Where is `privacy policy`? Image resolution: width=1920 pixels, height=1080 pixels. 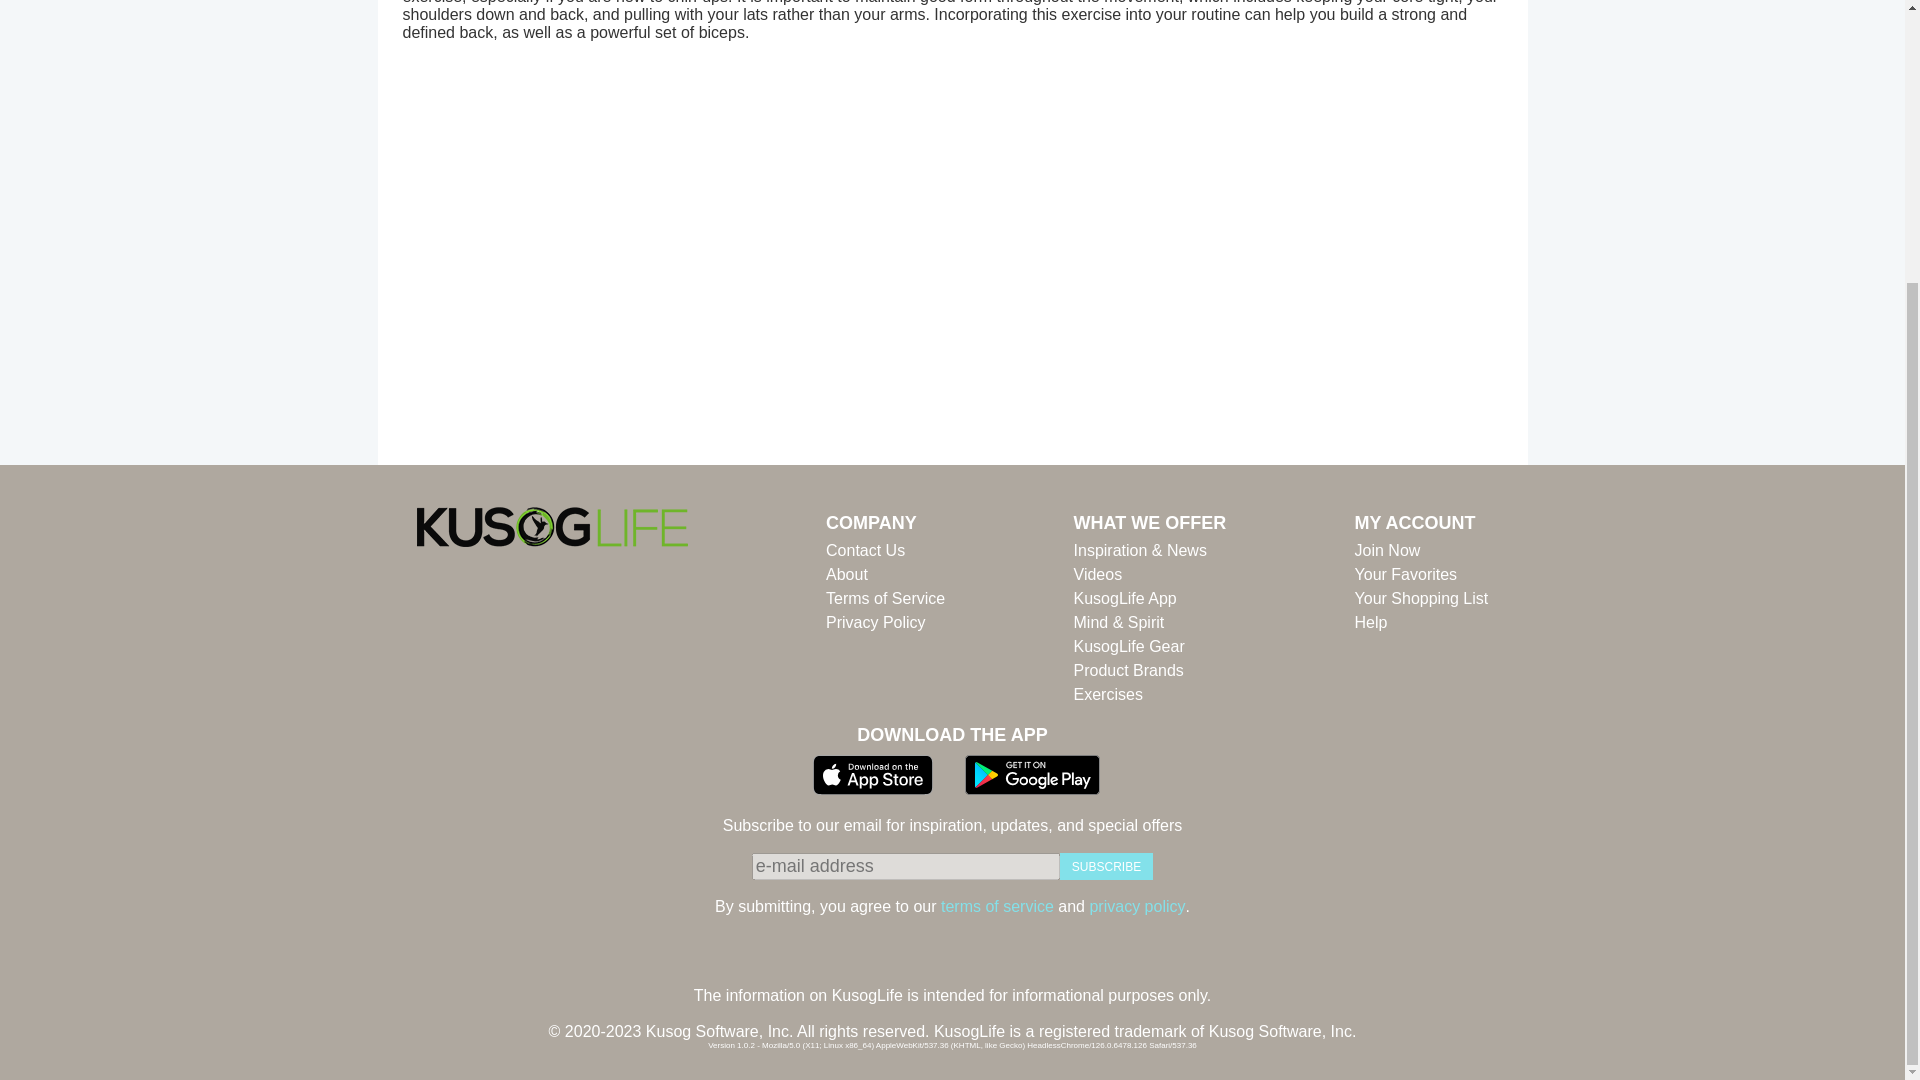 privacy policy is located at coordinates (1136, 906).